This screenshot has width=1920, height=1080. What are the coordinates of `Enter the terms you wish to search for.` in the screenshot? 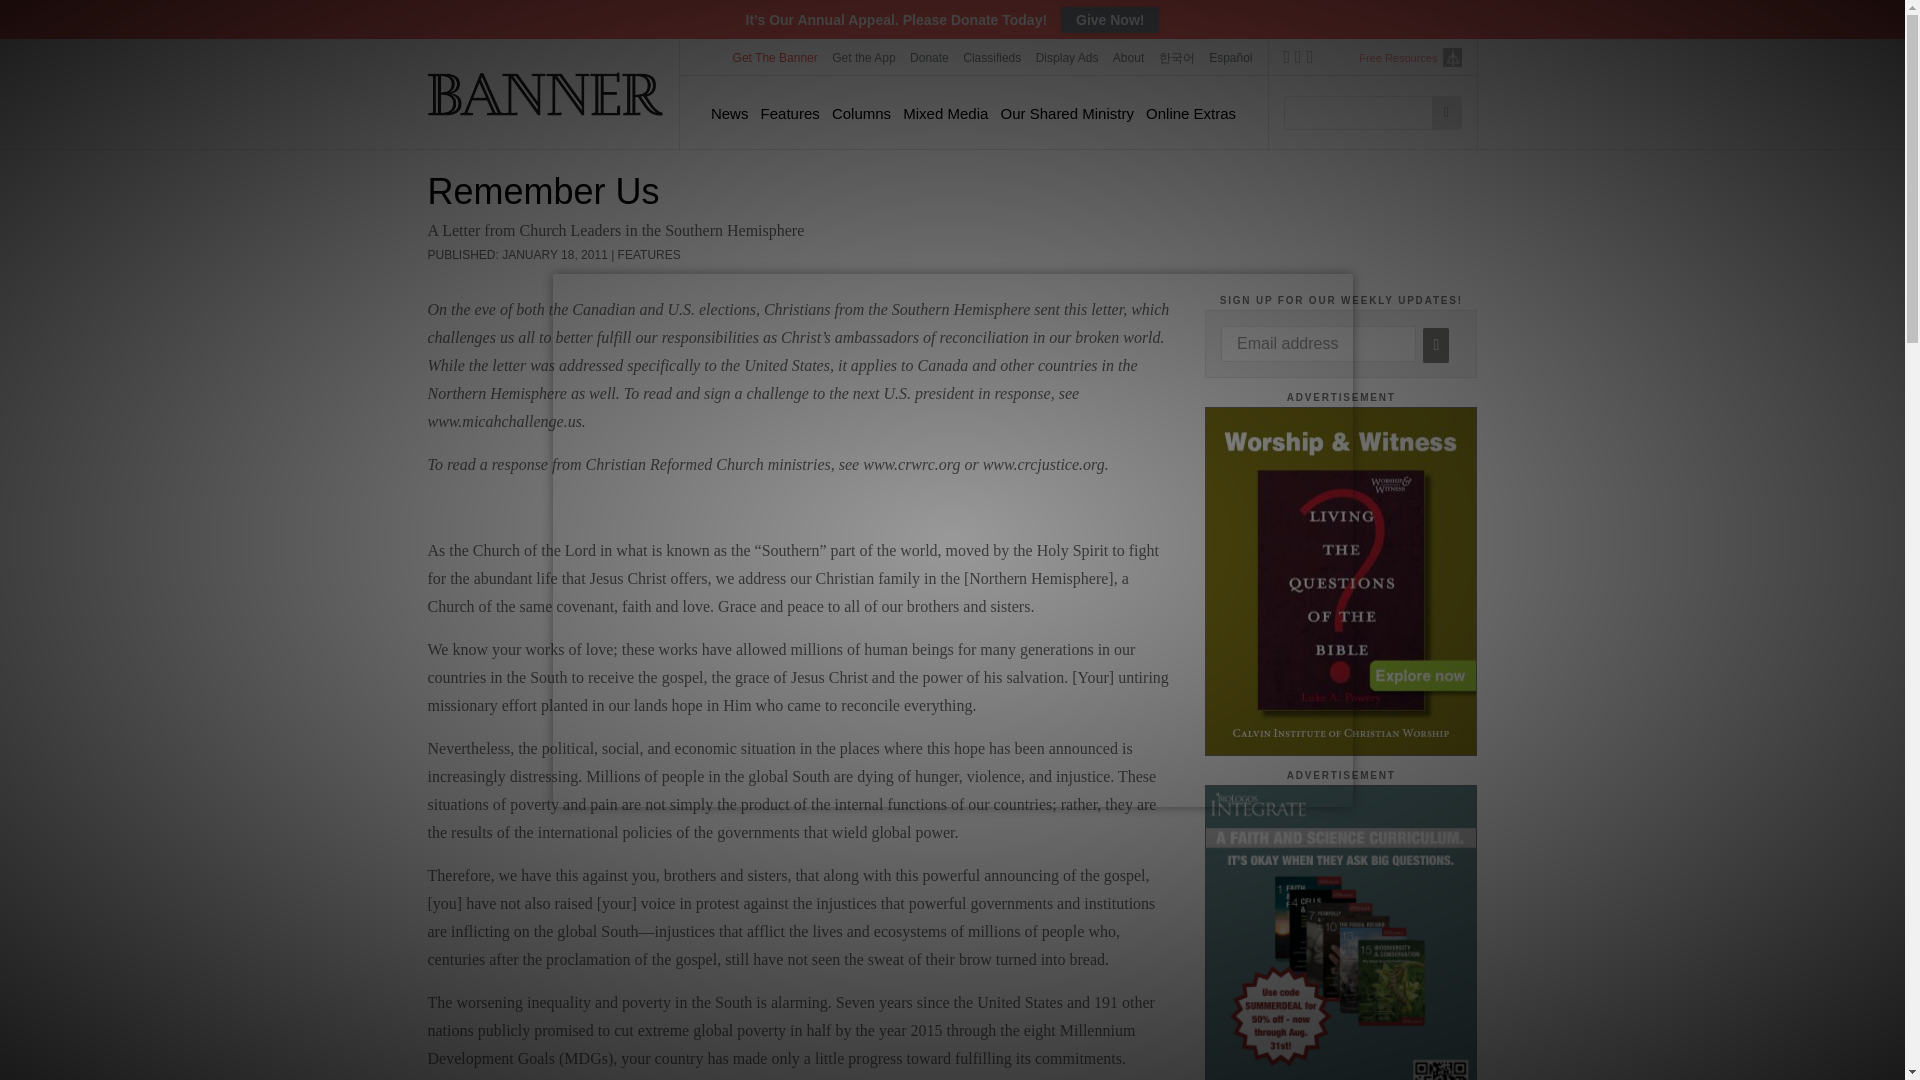 It's located at (1364, 112).